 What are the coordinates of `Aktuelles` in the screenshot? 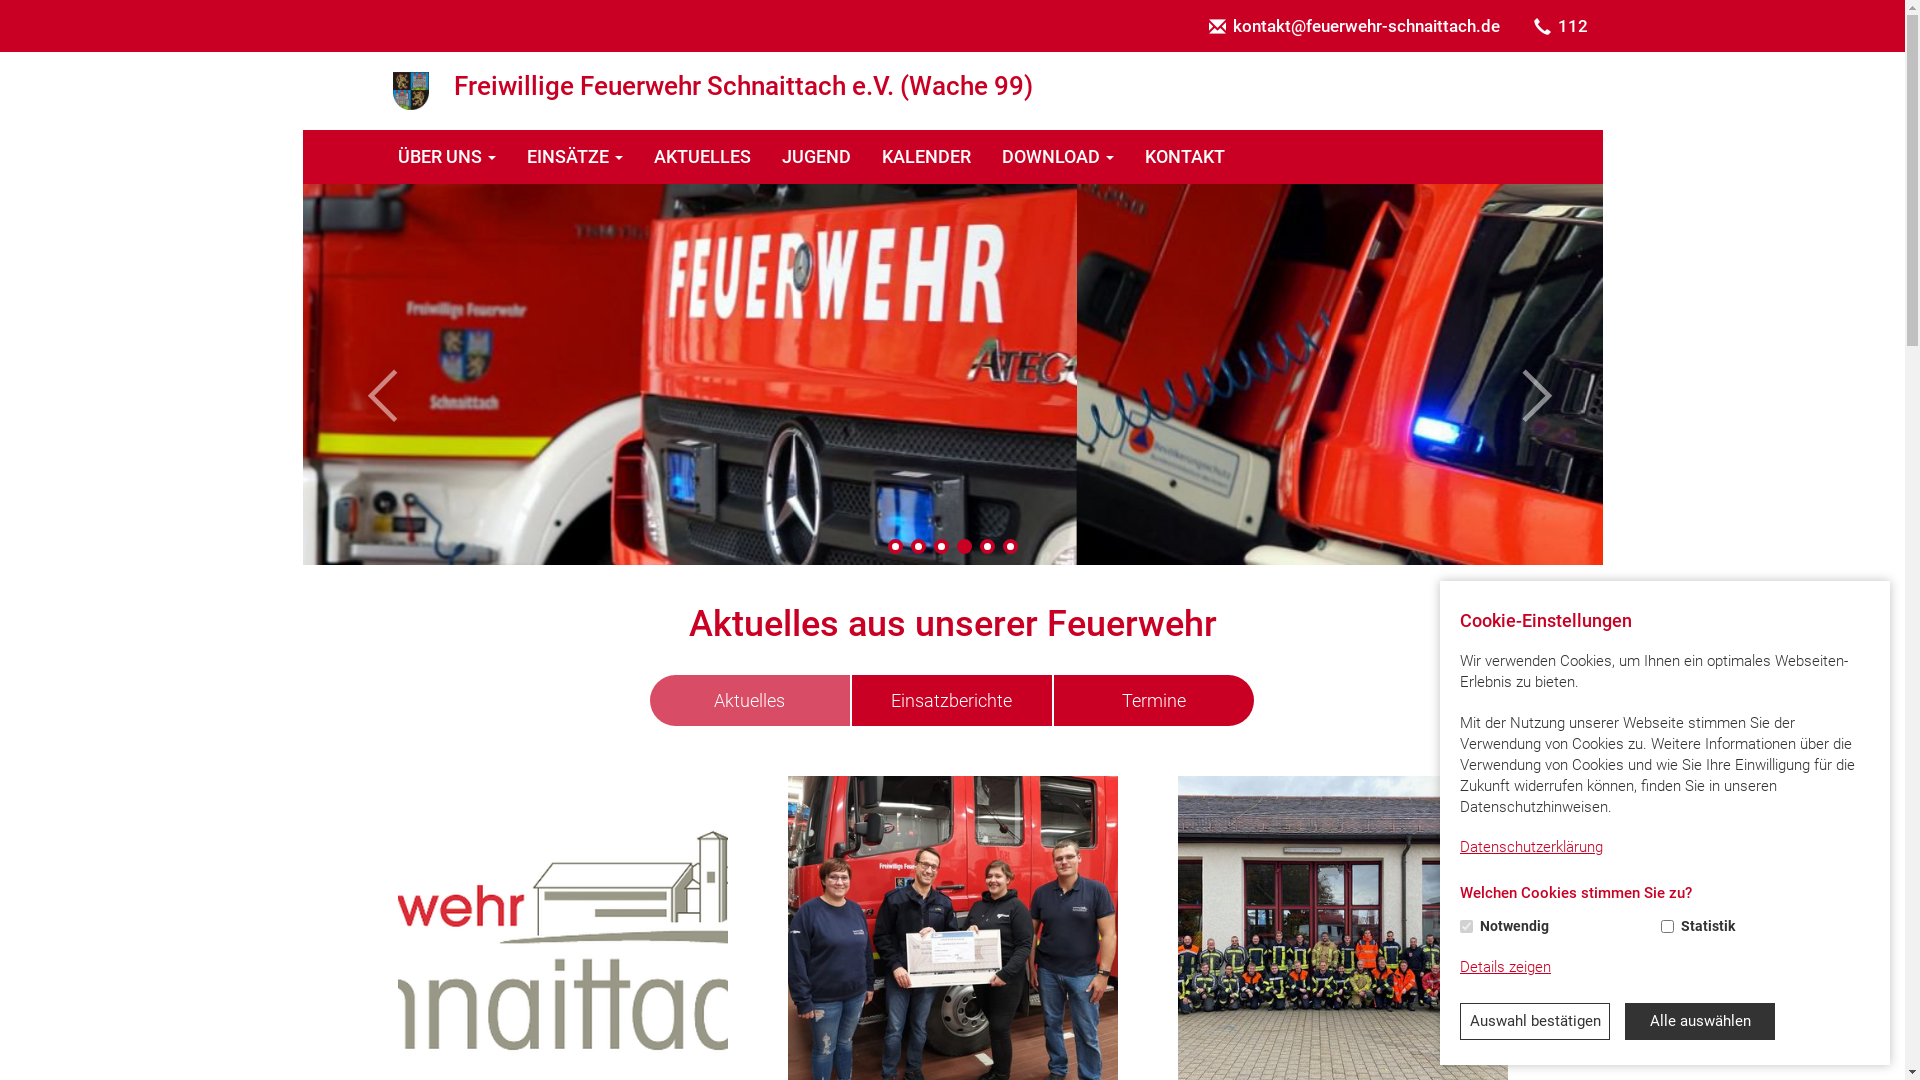 It's located at (750, 701).